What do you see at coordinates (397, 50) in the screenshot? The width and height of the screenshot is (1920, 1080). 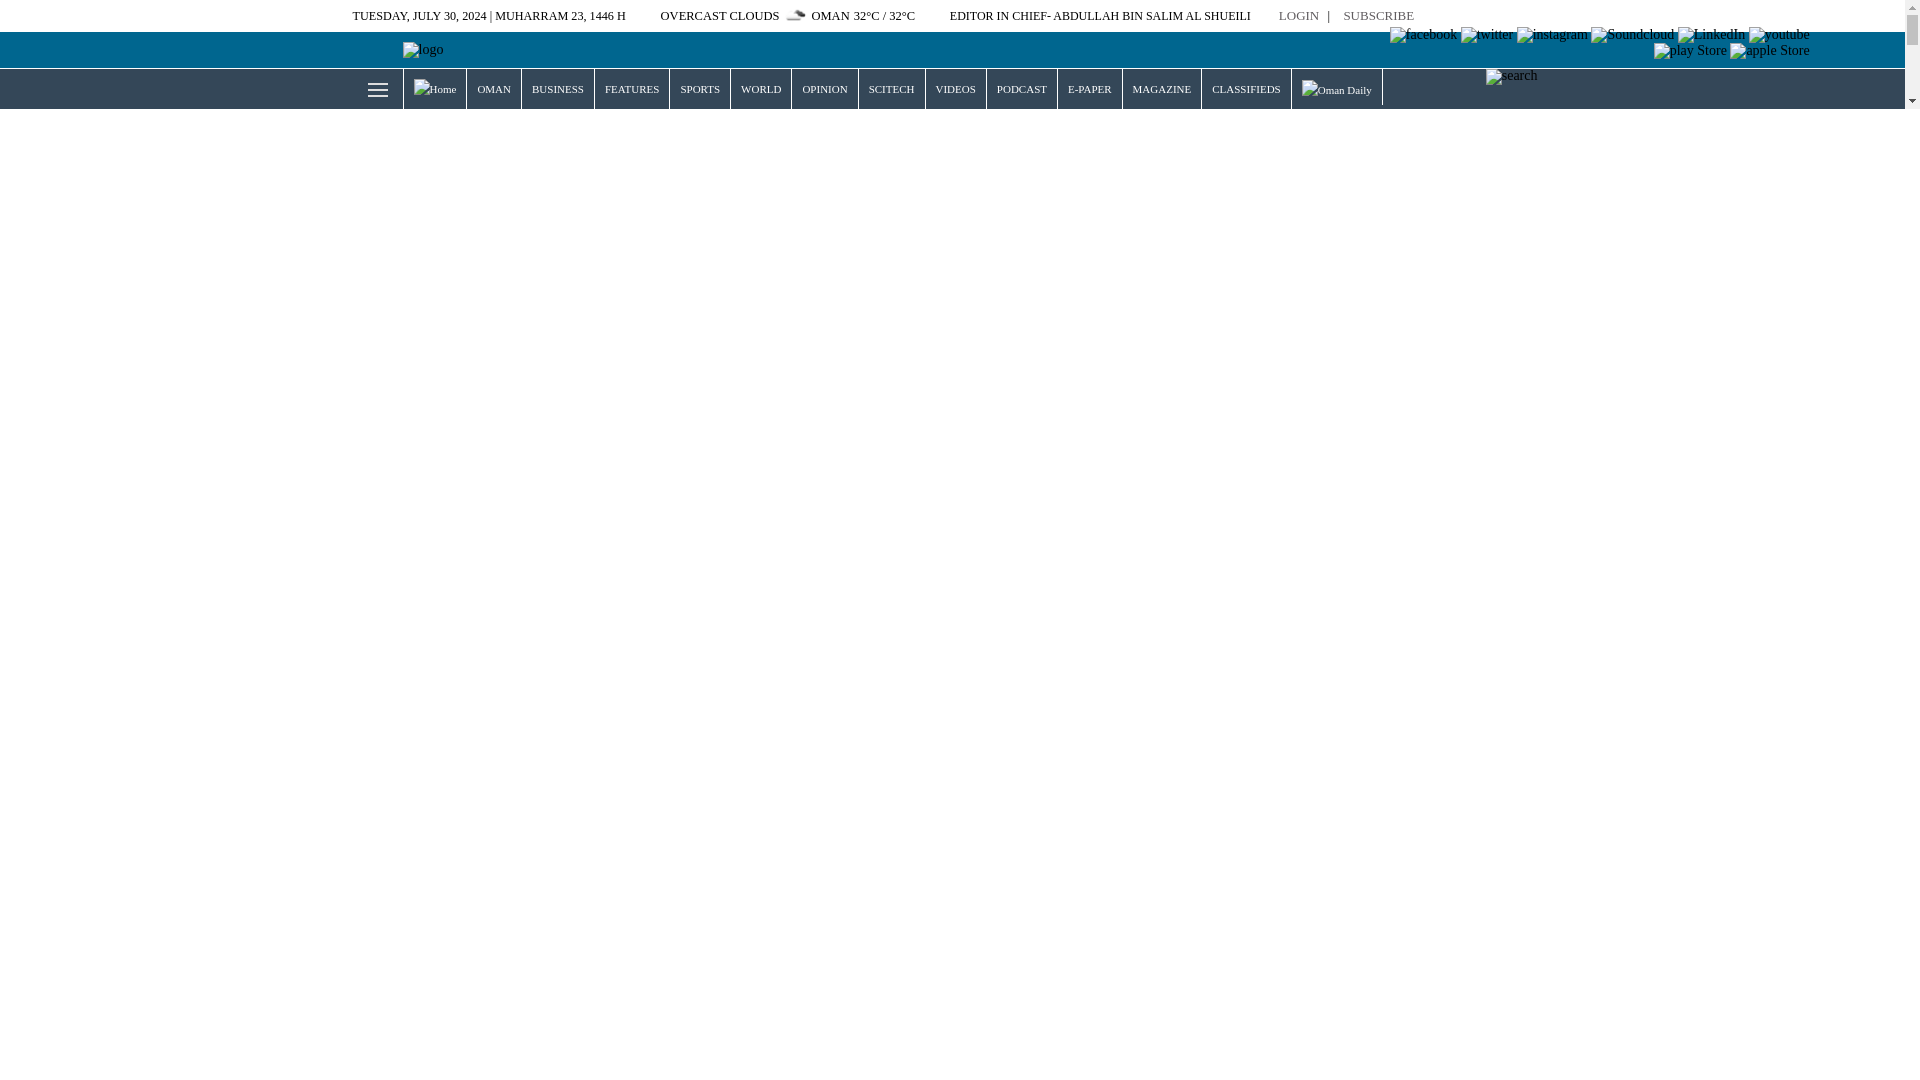 I see `Oman Observer` at bounding box center [397, 50].